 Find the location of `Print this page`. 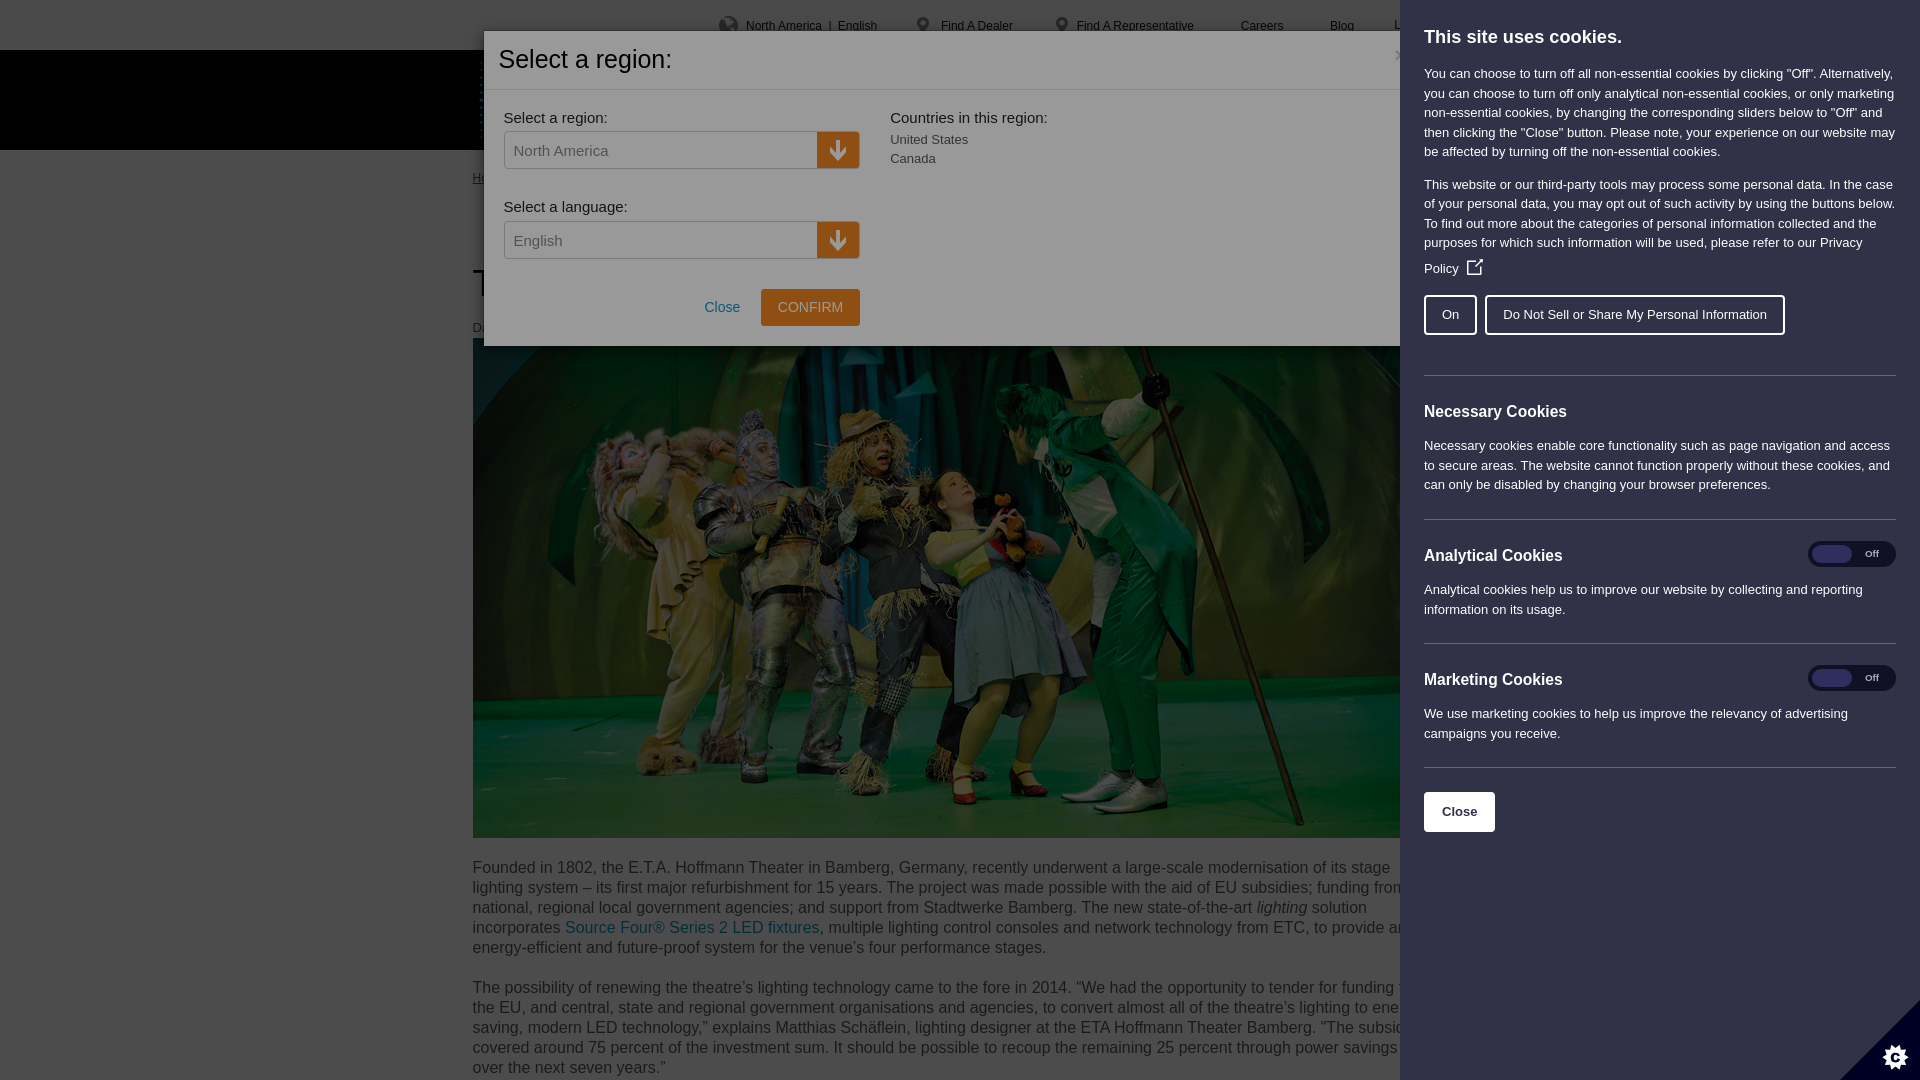

Print this page is located at coordinates (1176, 177).